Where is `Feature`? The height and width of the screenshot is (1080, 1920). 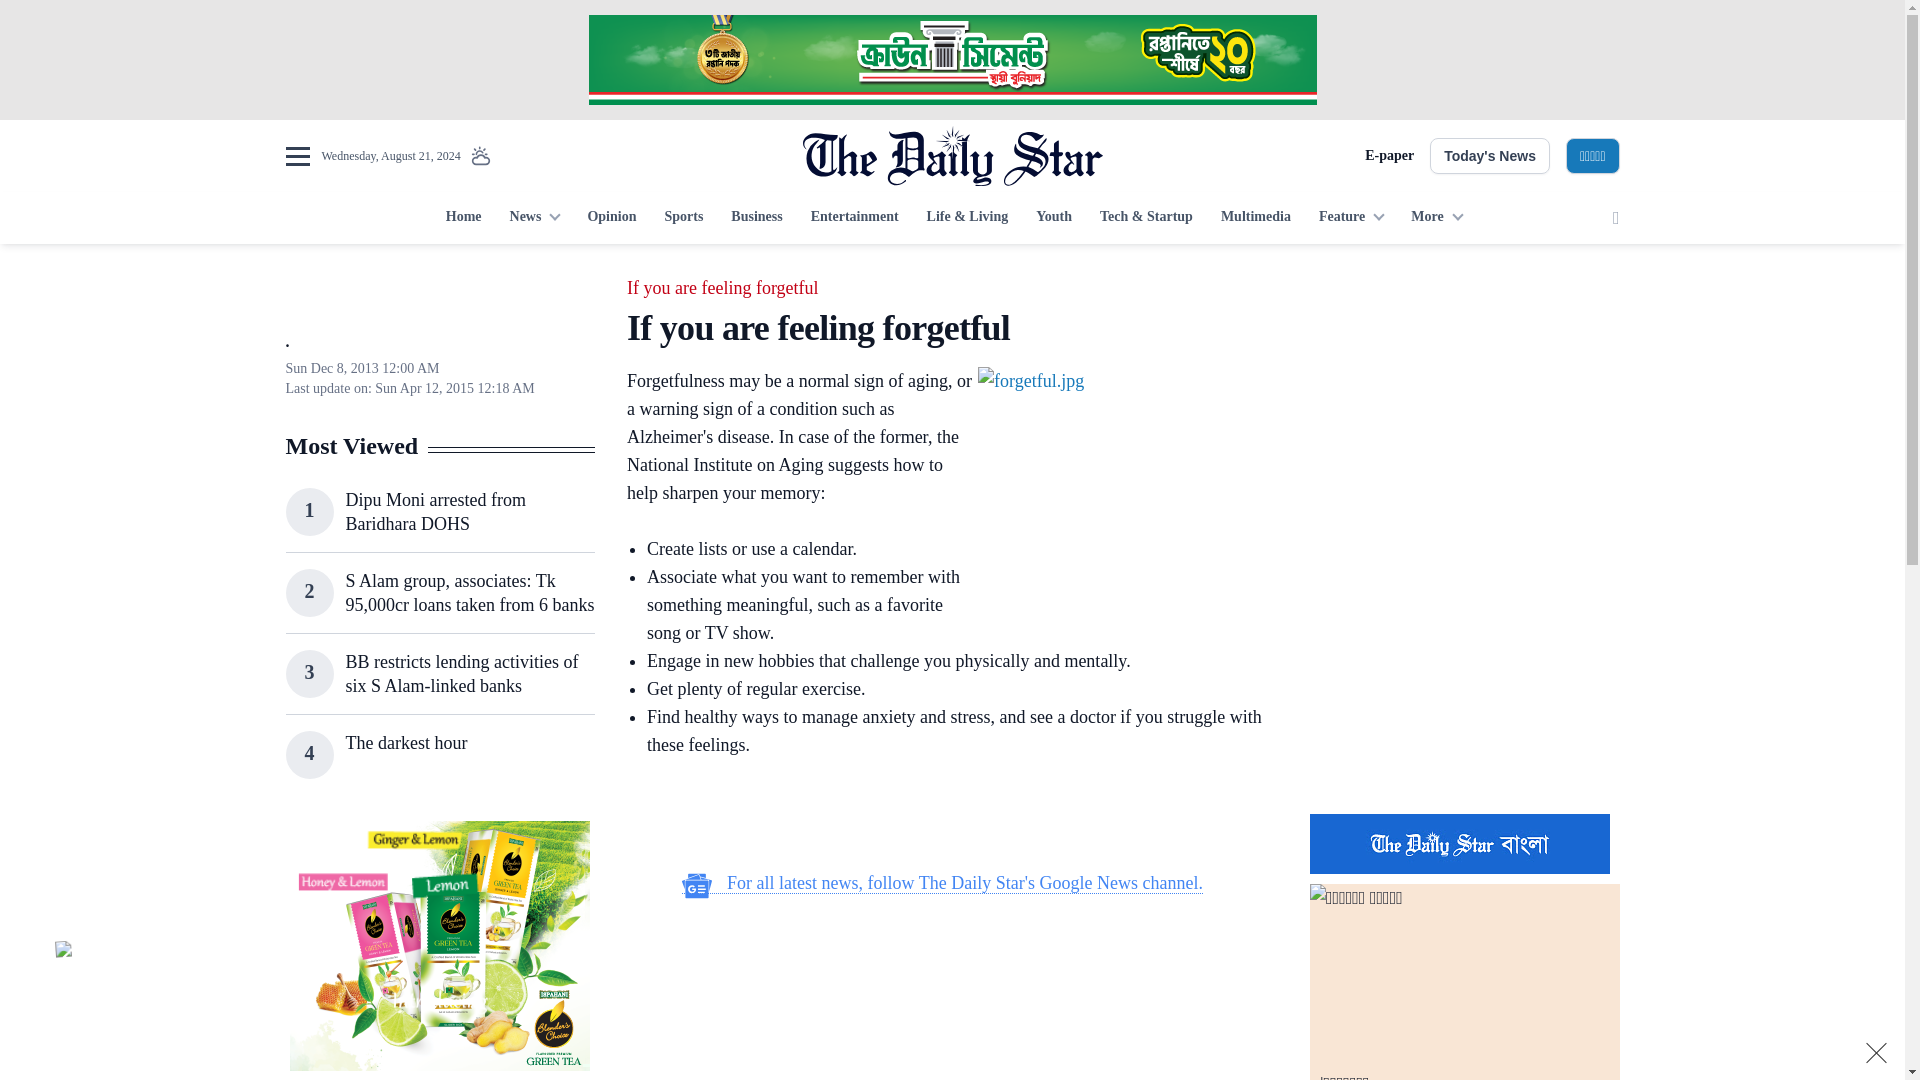
Feature is located at coordinates (1351, 218).